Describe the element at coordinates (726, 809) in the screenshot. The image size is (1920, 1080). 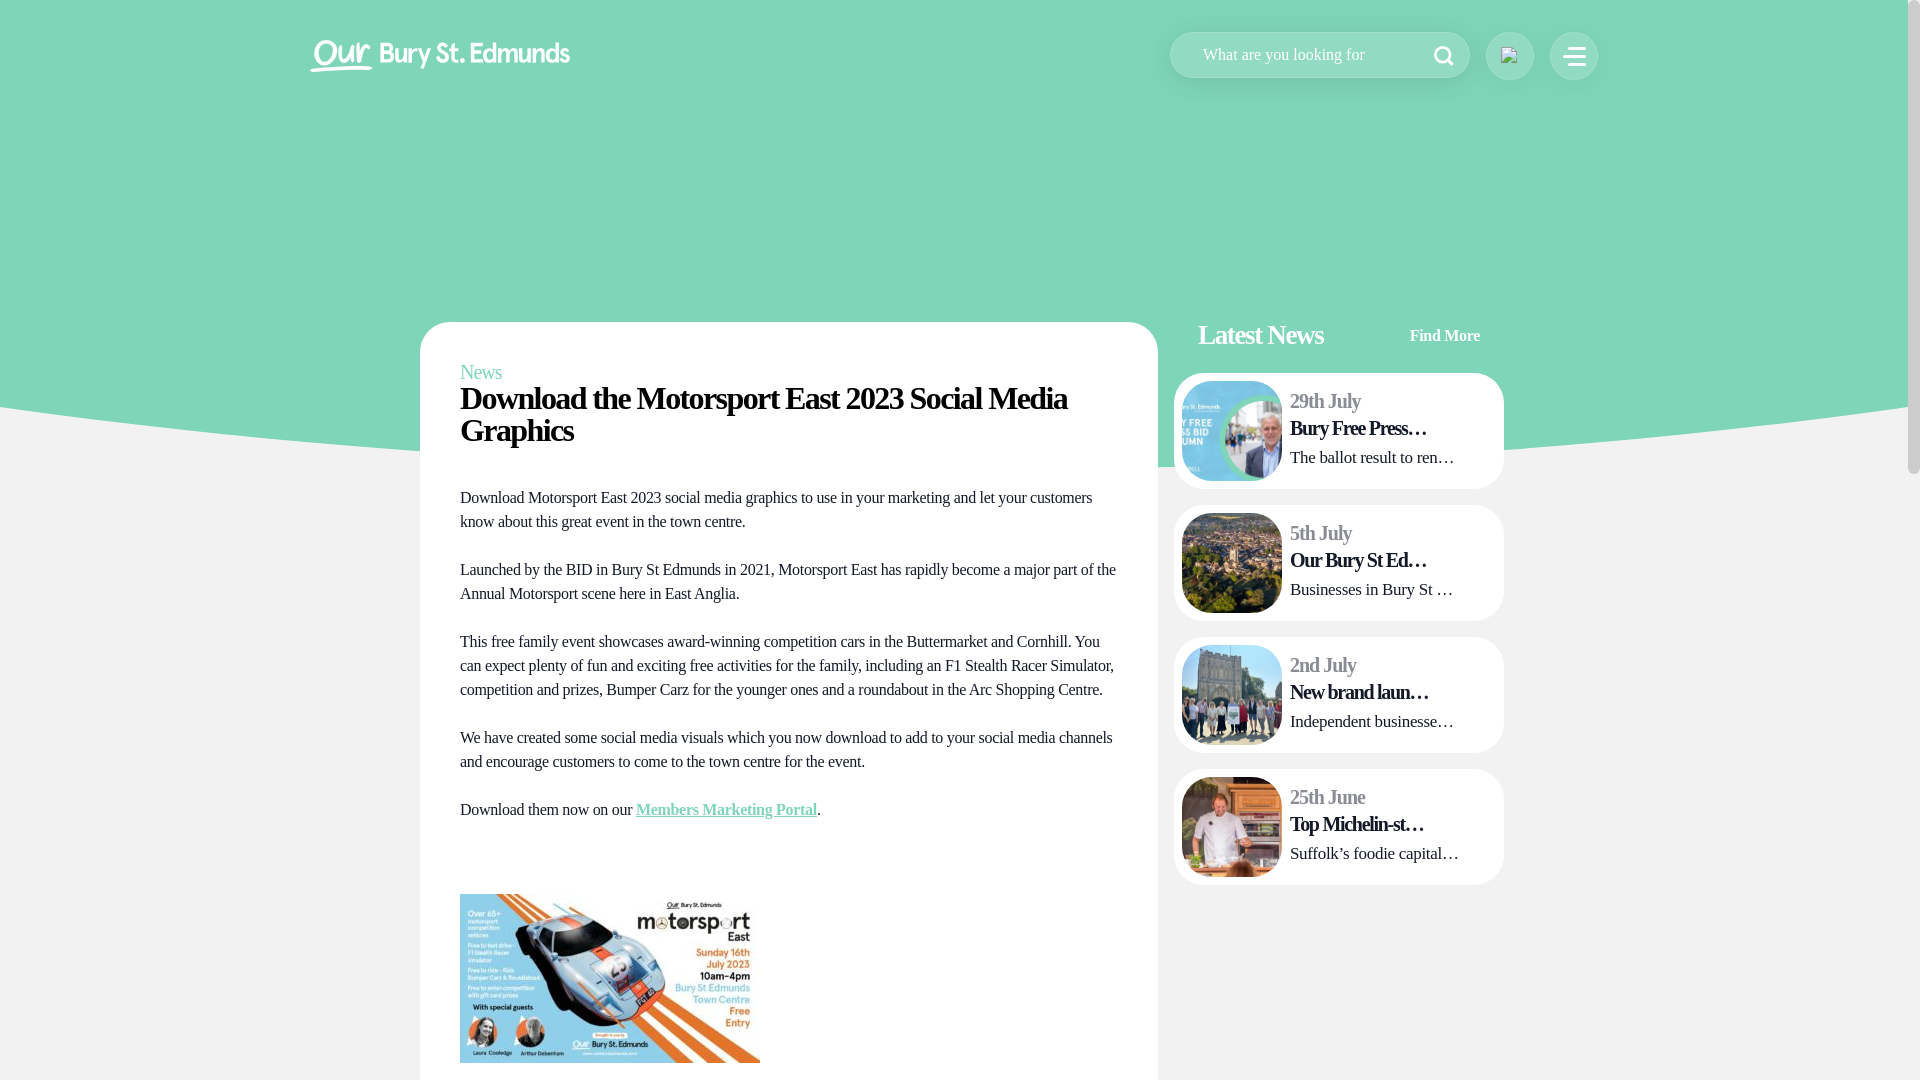
I see `Members Marketing Portal` at that location.